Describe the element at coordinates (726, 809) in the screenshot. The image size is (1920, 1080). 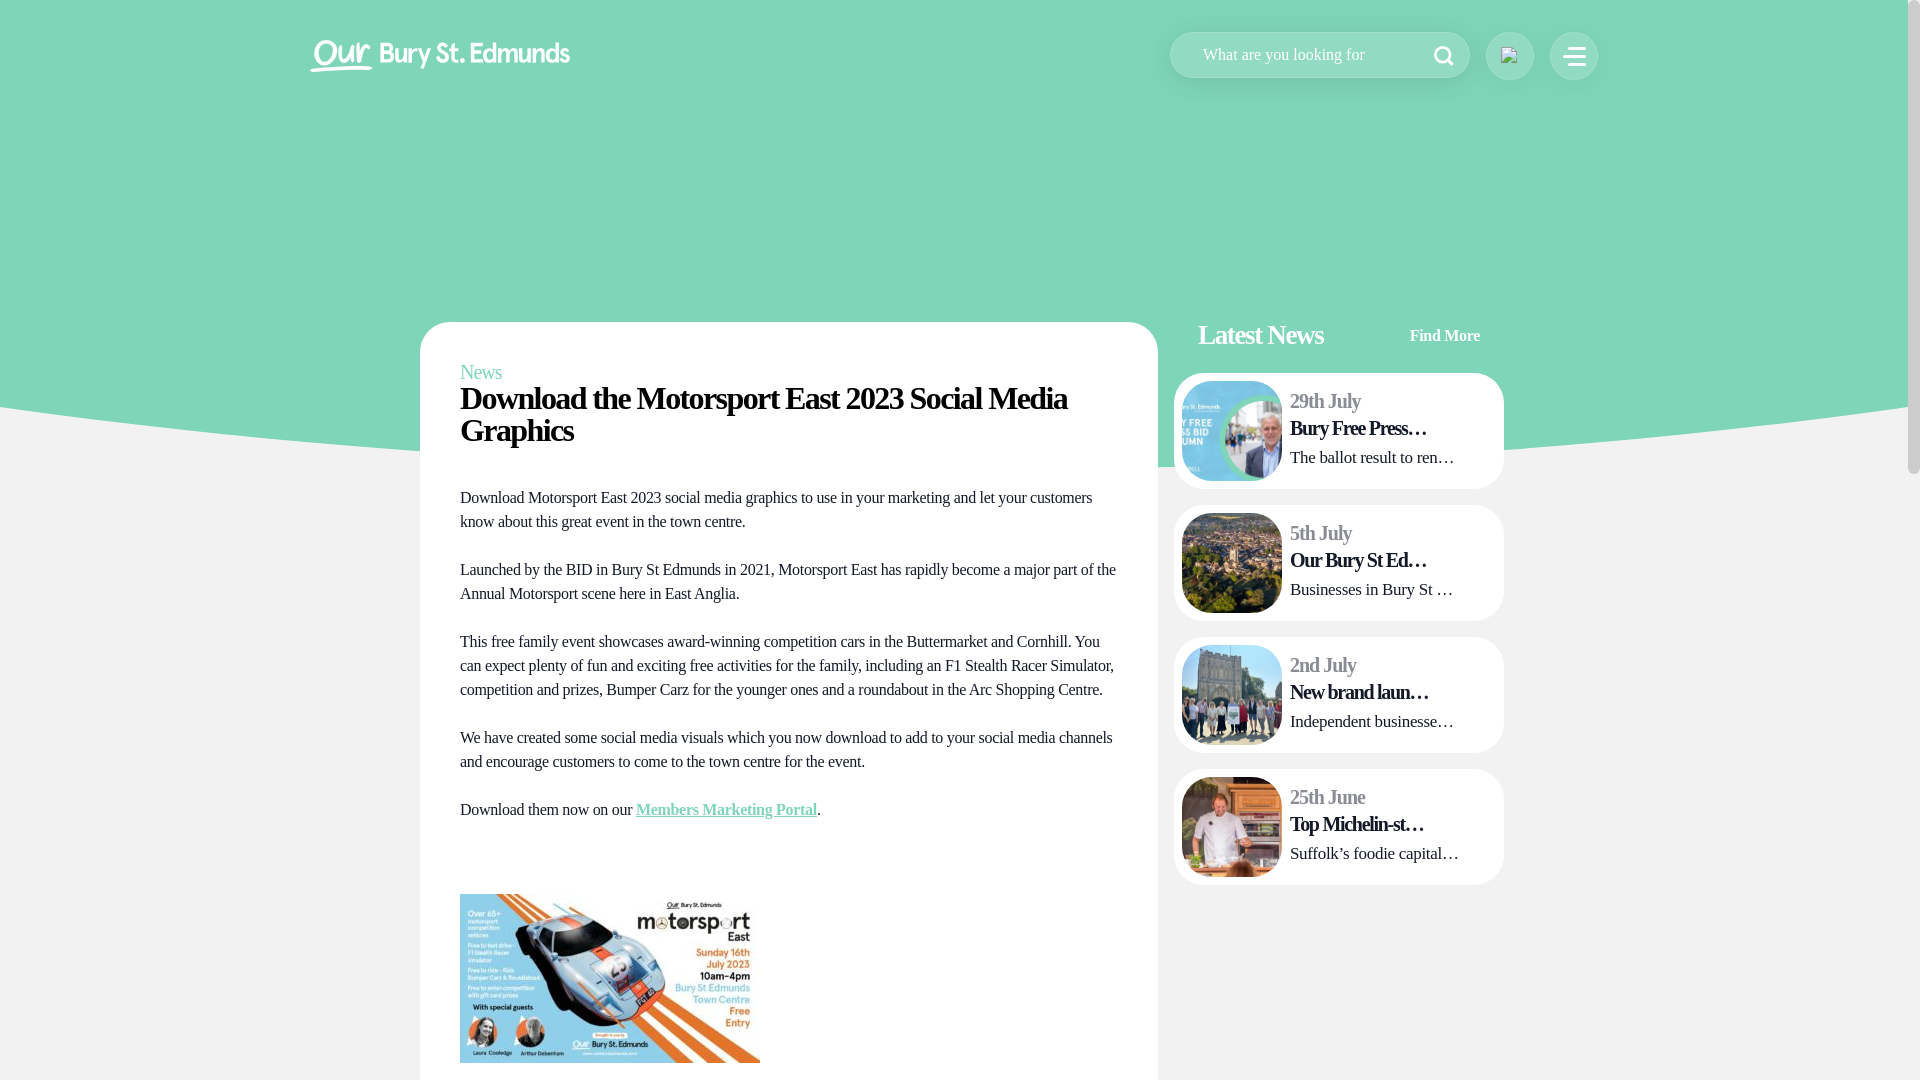
I see `Members Marketing Portal` at that location.